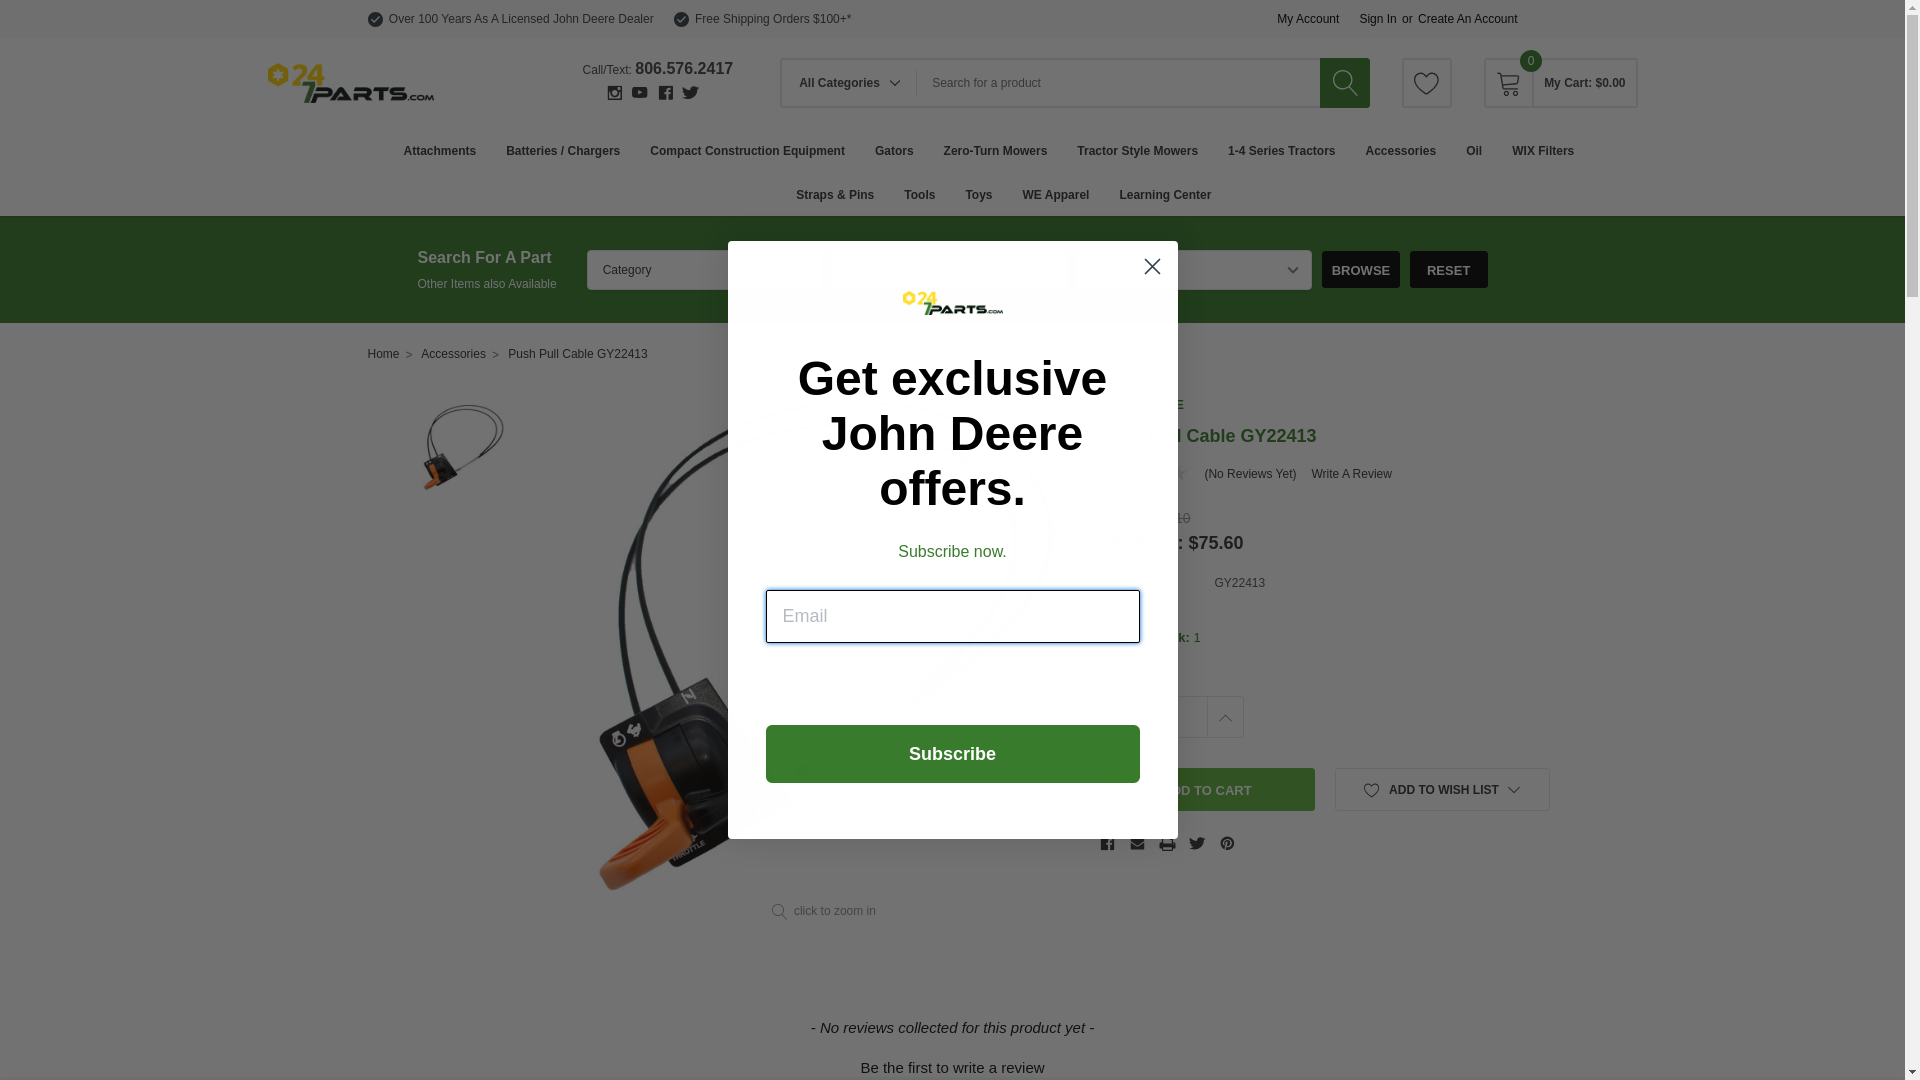 The width and height of the screenshot is (1920, 1080). What do you see at coordinates (454, 354) in the screenshot?
I see `Accessories` at bounding box center [454, 354].